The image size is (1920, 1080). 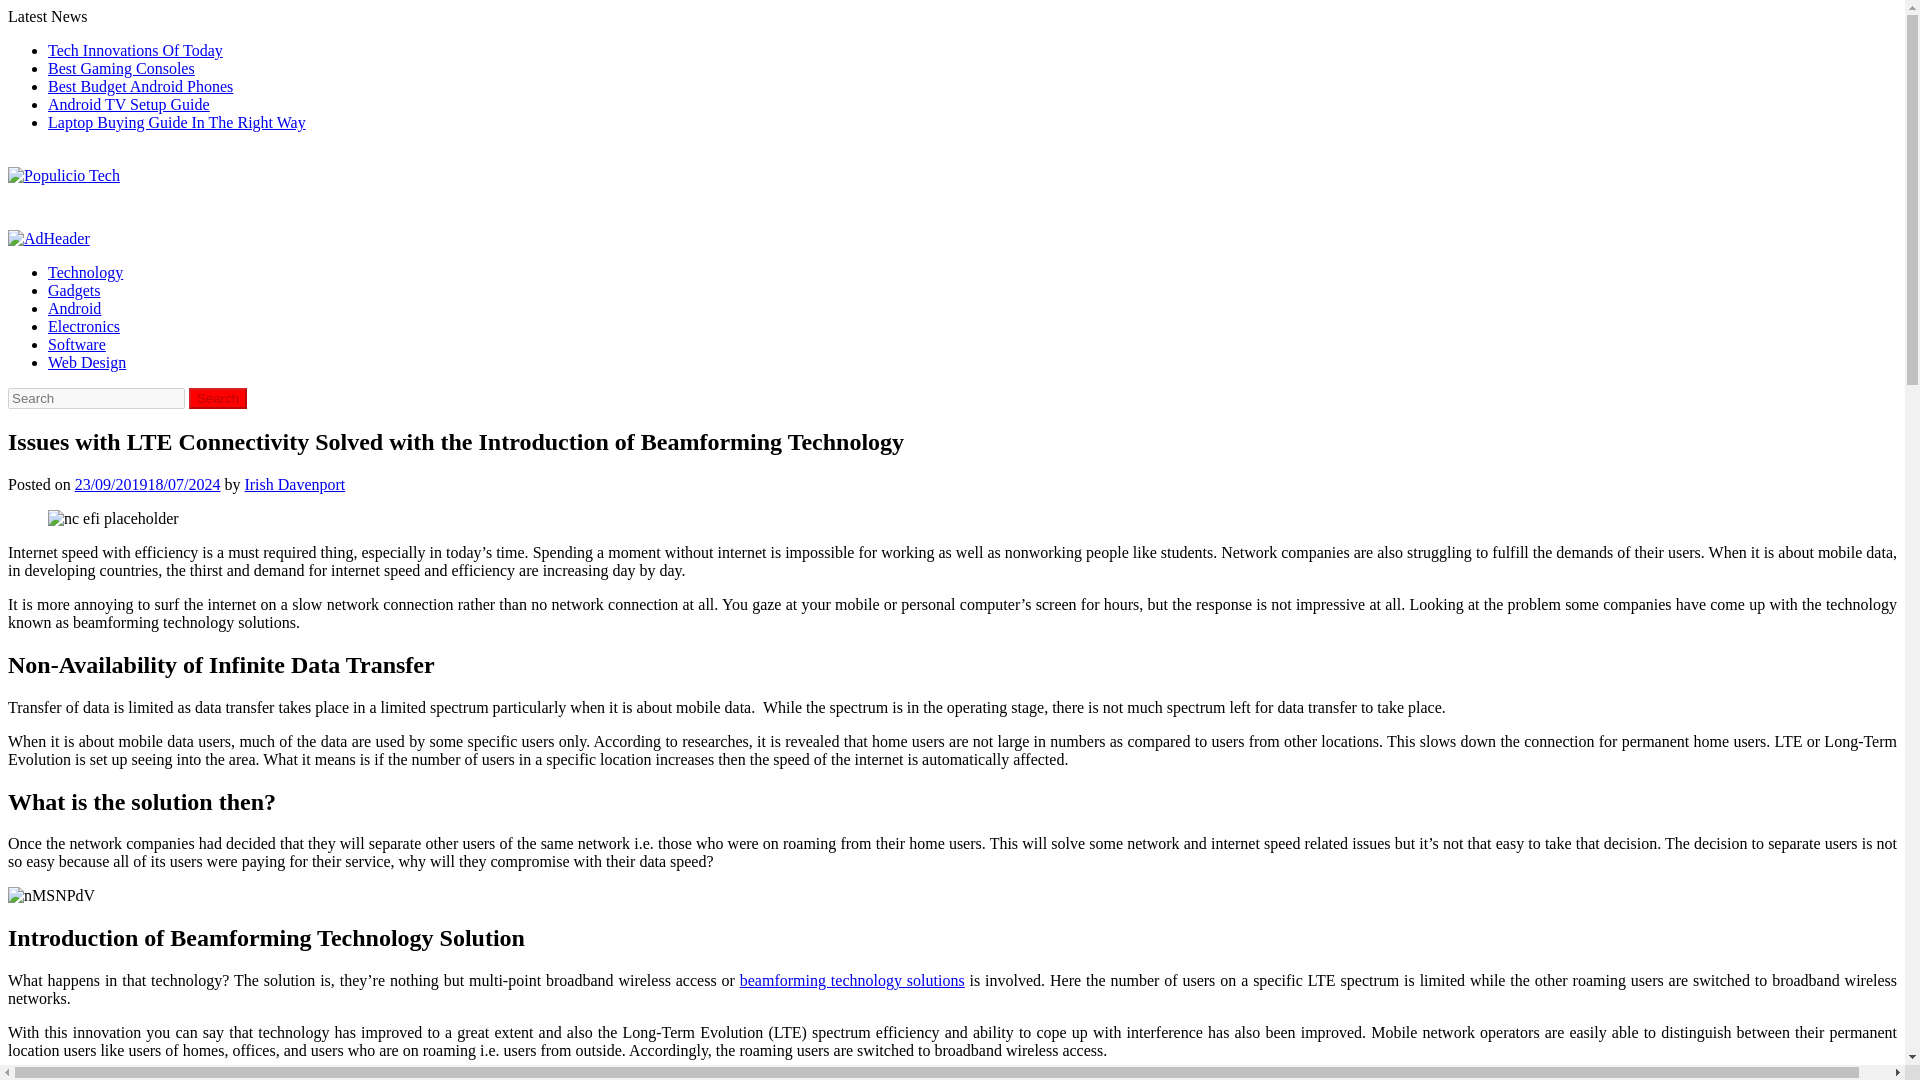 I want to click on Technology, so click(x=85, y=272).